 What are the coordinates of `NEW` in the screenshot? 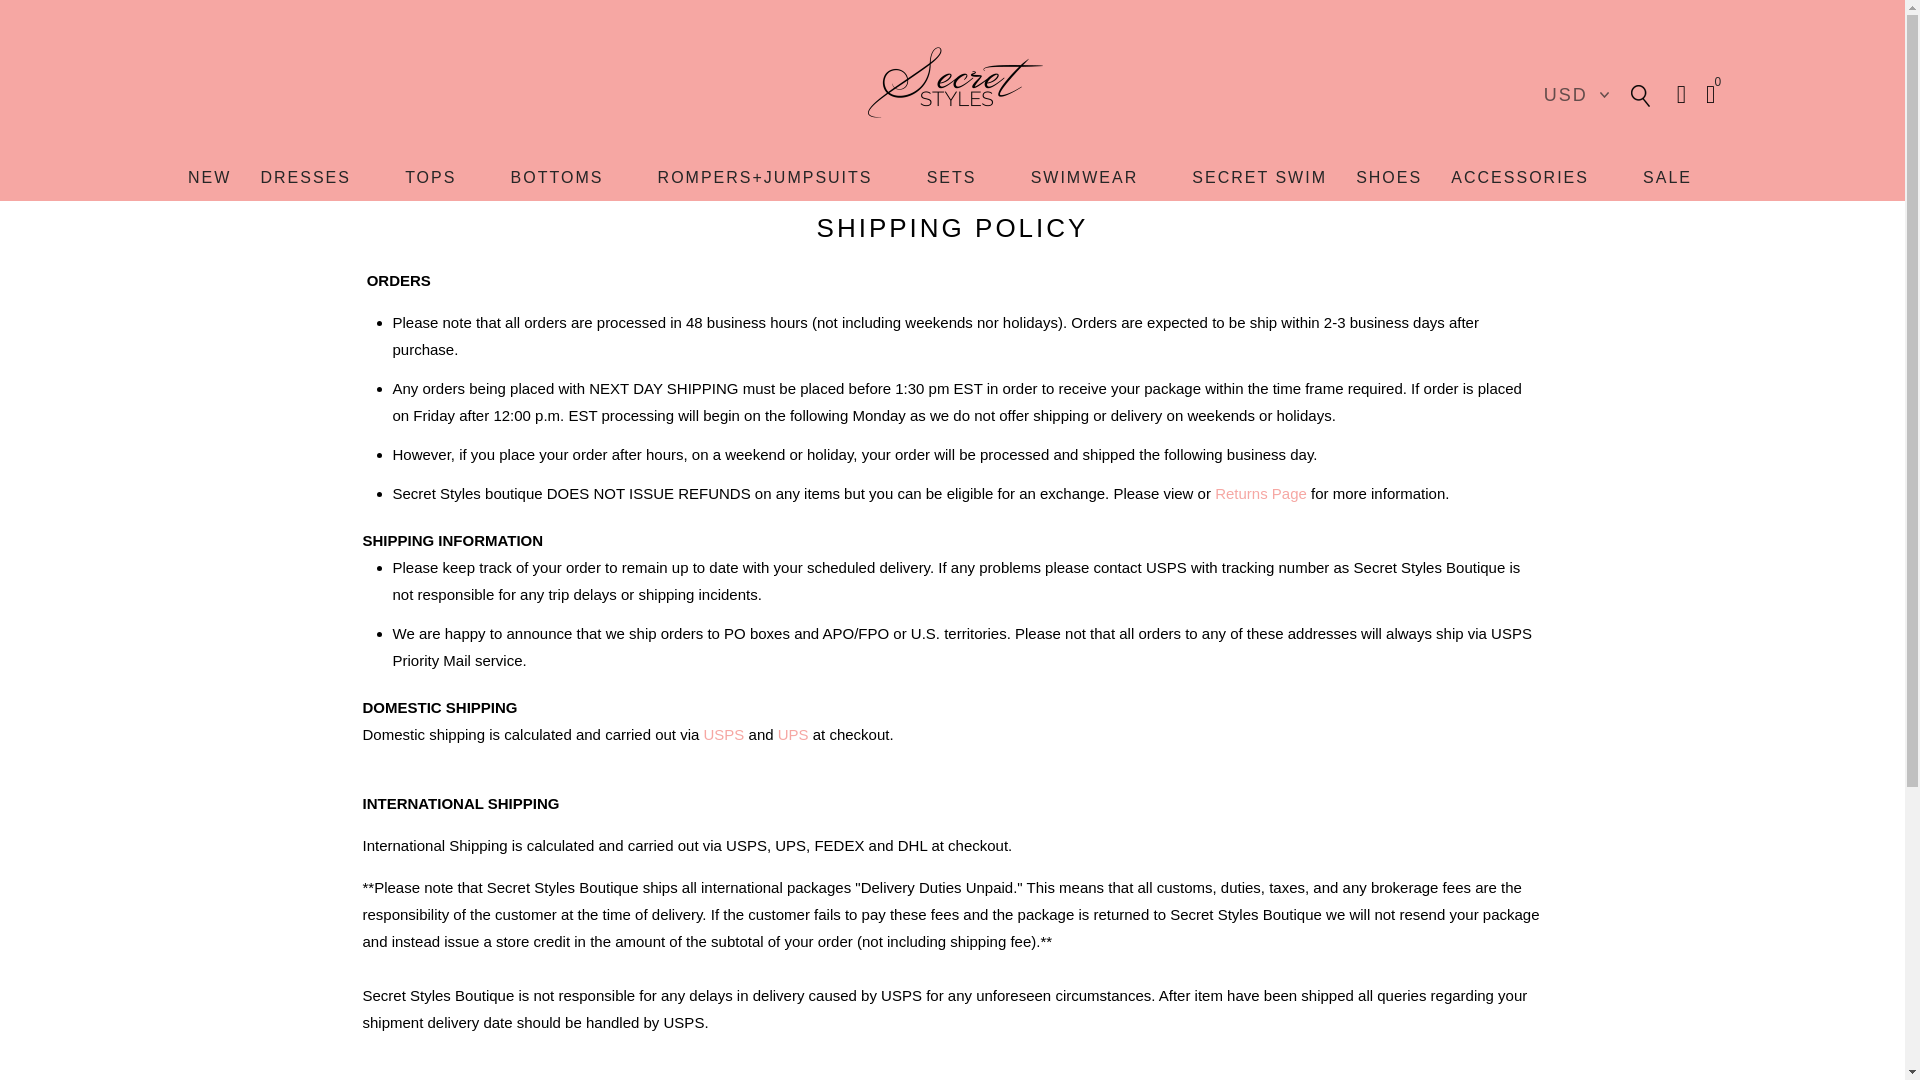 It's located at (209, 177).